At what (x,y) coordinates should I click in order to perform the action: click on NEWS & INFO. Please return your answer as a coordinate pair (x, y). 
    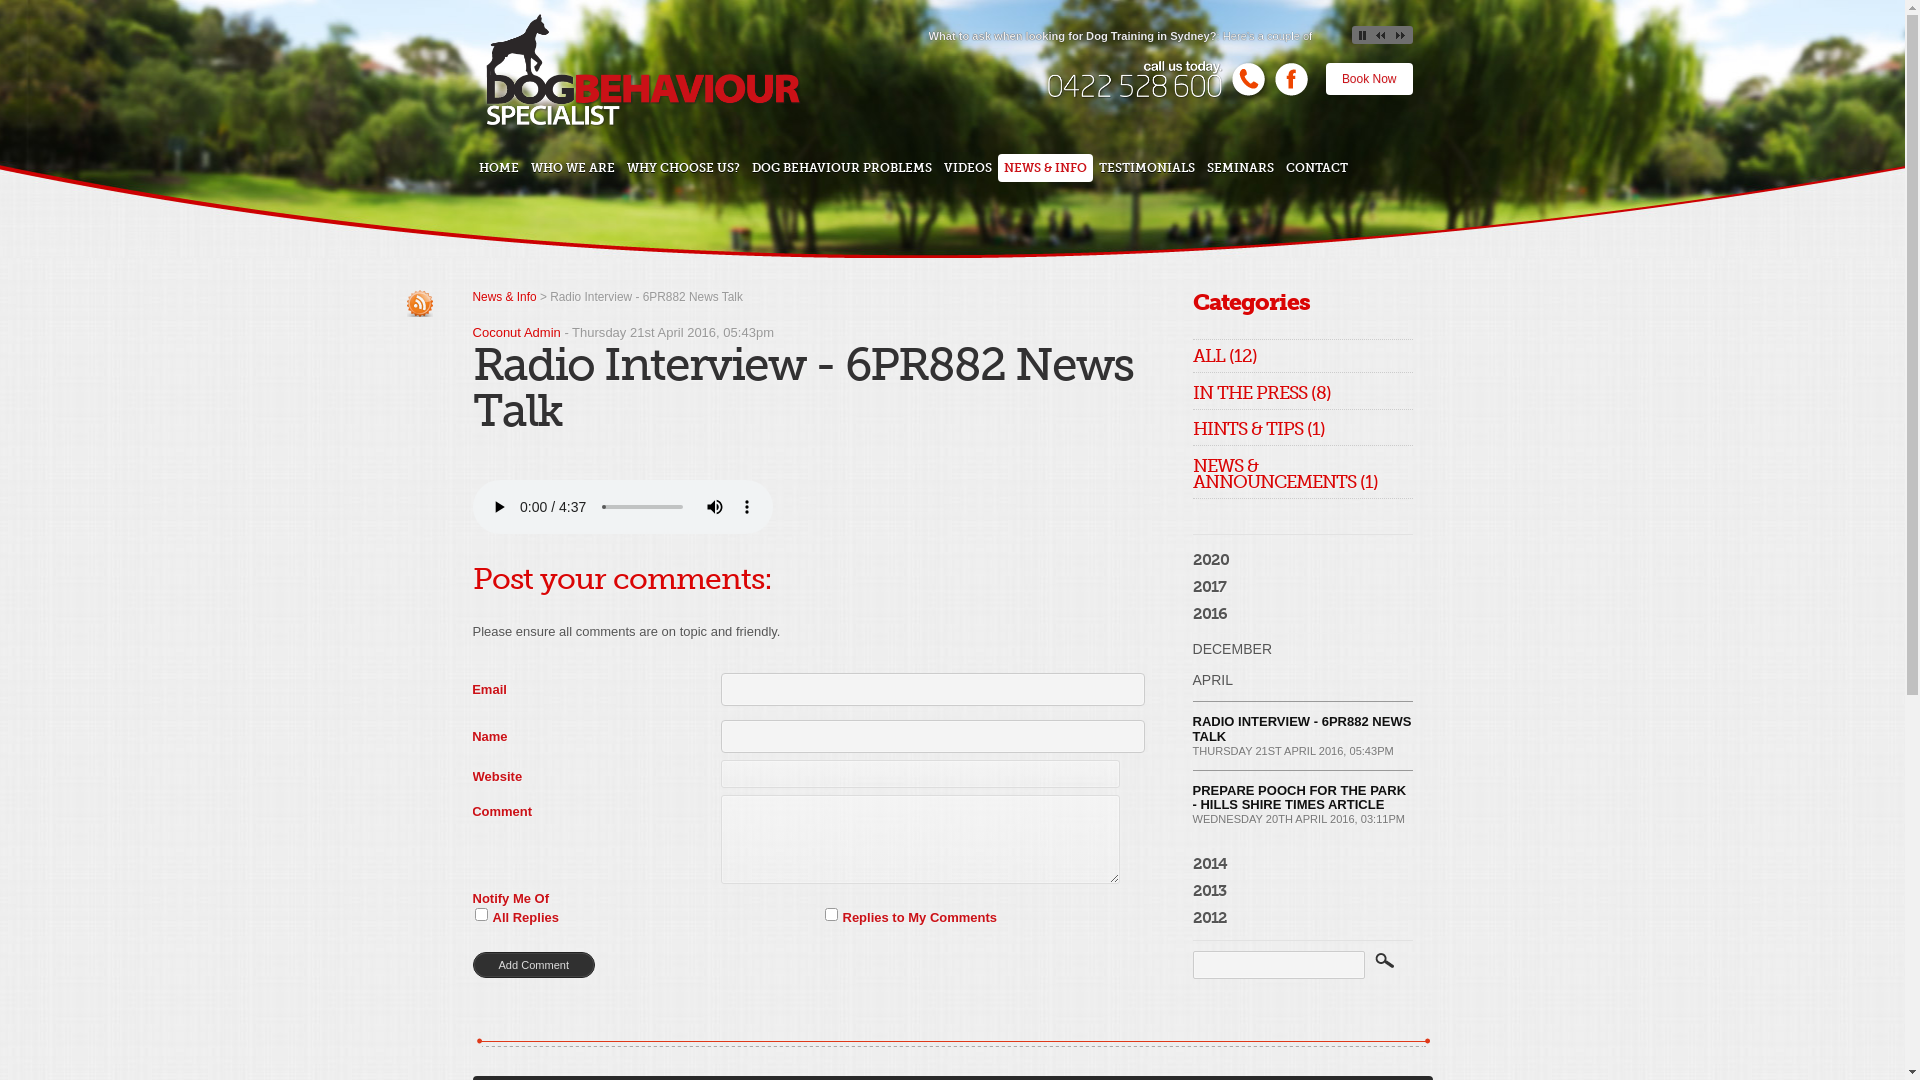
    Looking at the image, I should click on (1046, 168).